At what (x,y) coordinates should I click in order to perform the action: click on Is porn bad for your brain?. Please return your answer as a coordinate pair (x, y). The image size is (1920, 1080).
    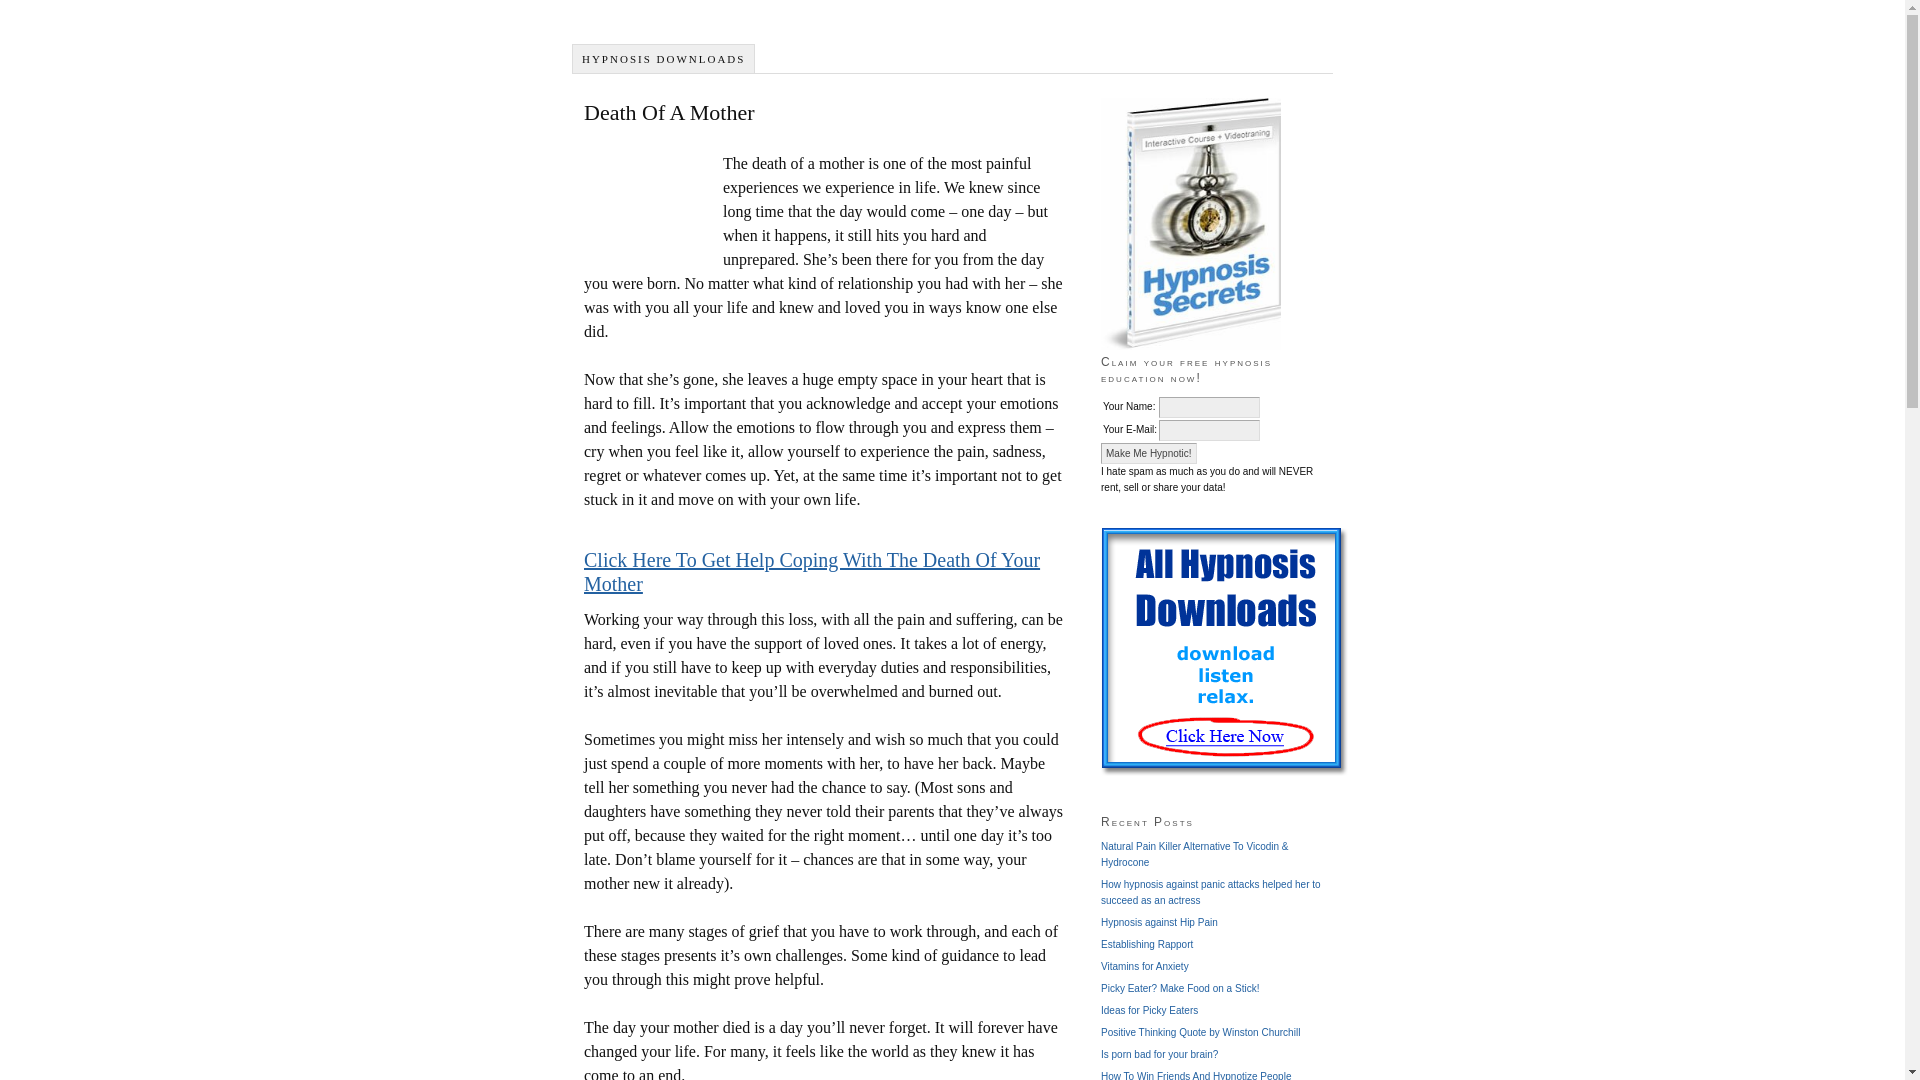
    Looking at the image, I should click on (1158, 1054).